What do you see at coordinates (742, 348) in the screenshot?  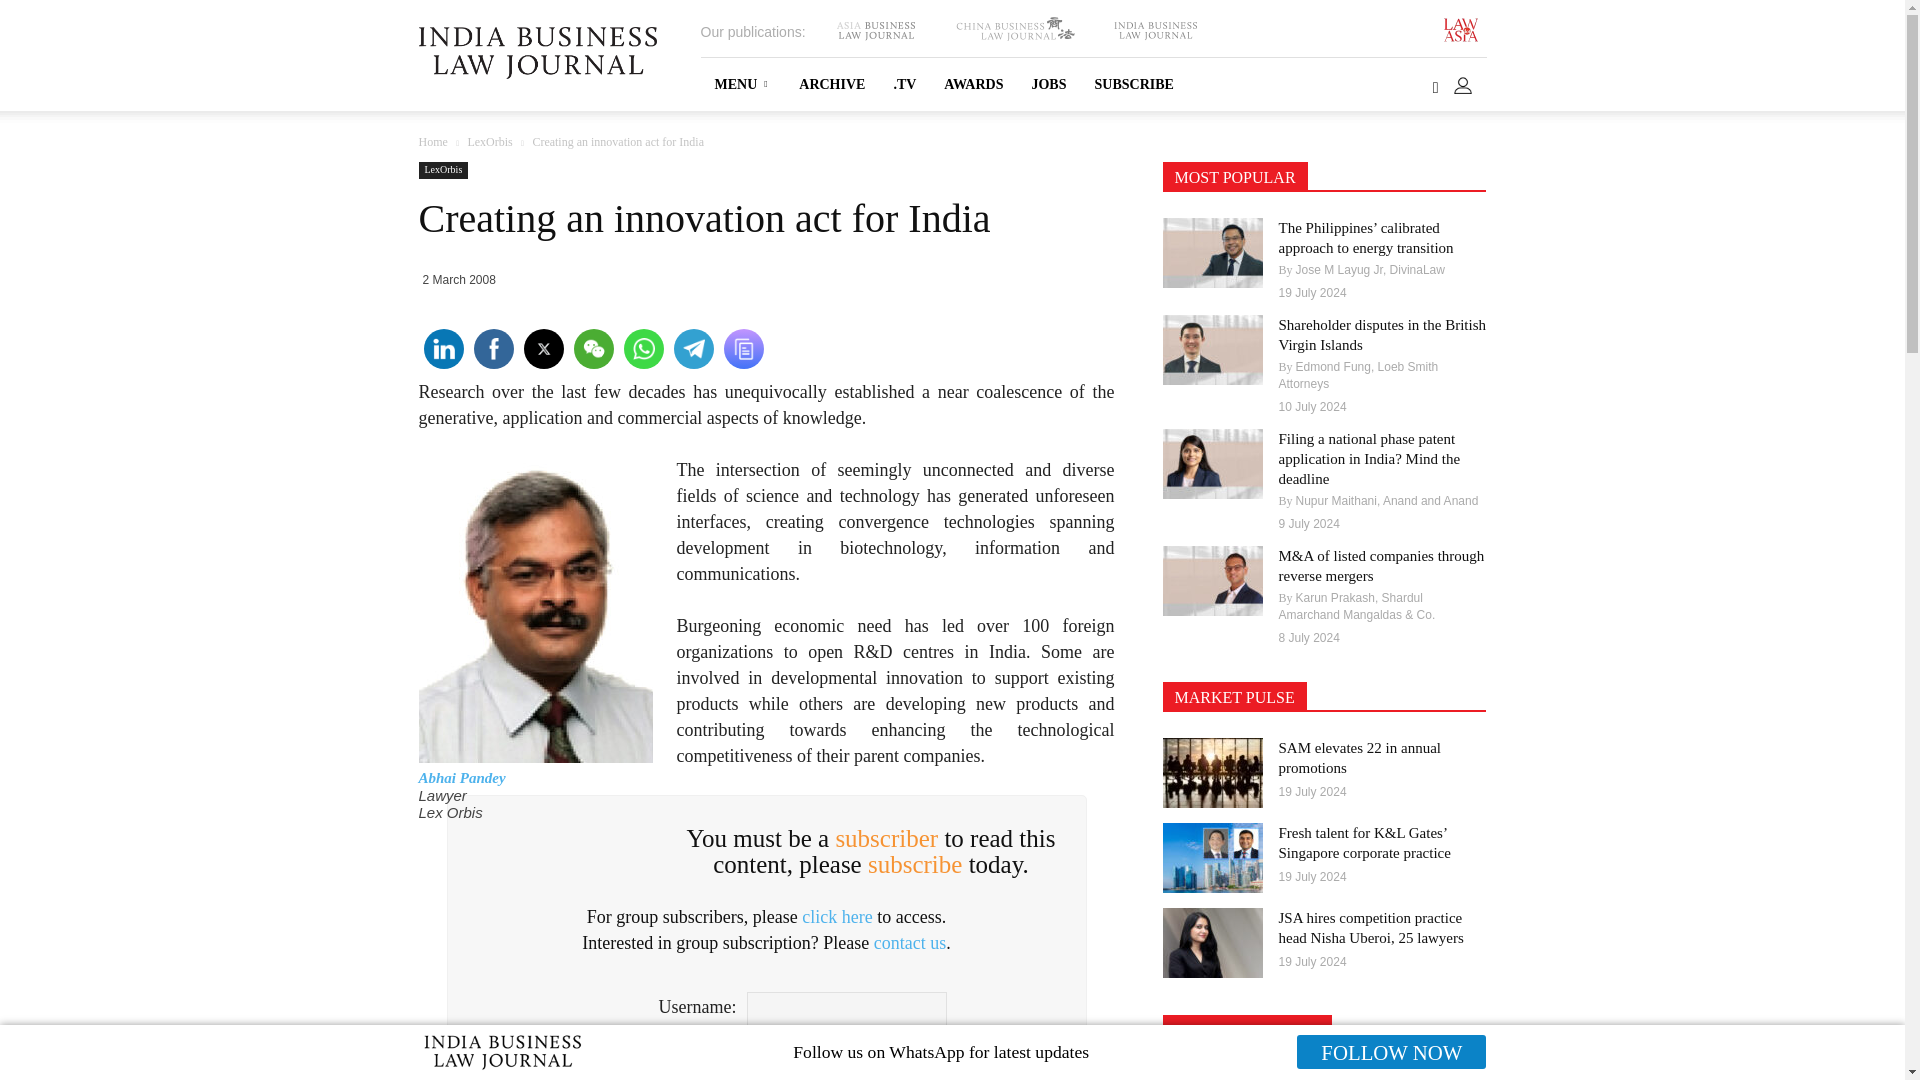 I see `Copy link` at bounding box center [742, 348].